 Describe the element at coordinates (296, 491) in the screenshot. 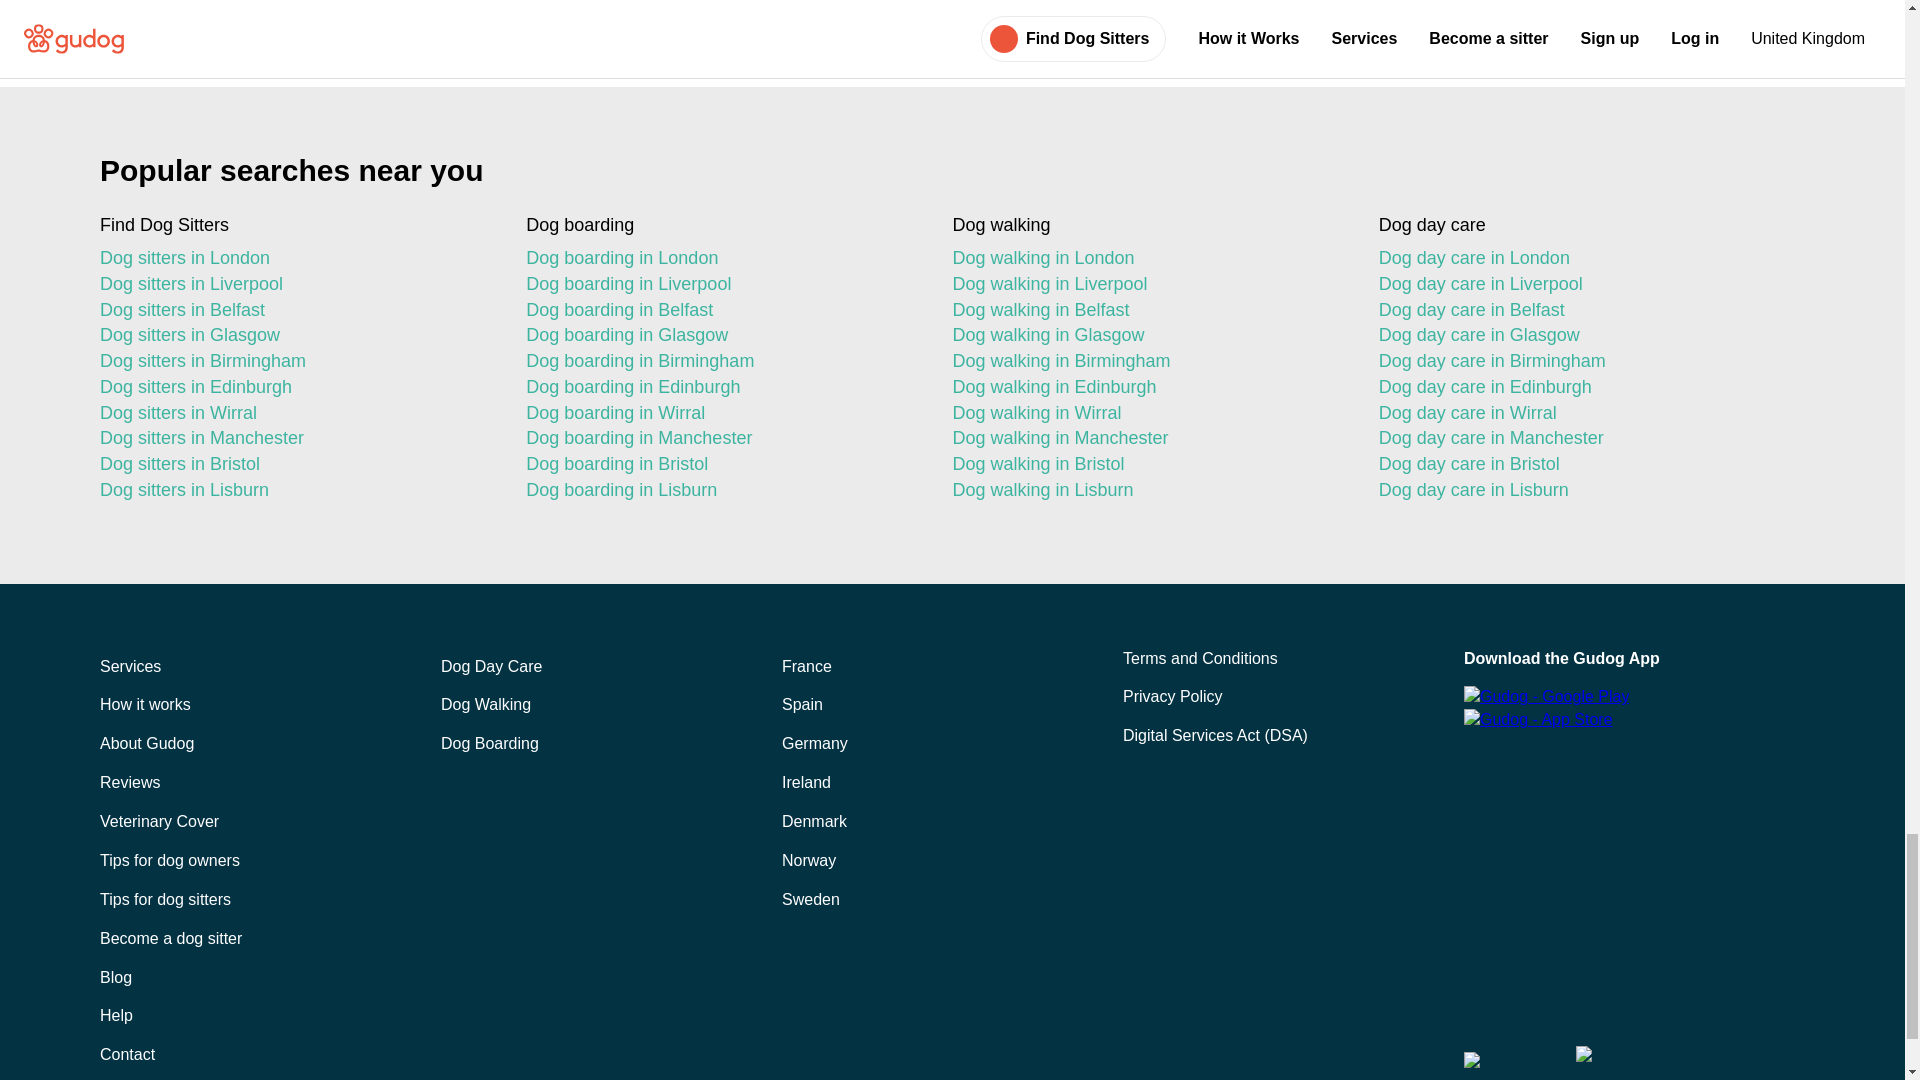

I see `Dog sitters in Lisburn` at that location.